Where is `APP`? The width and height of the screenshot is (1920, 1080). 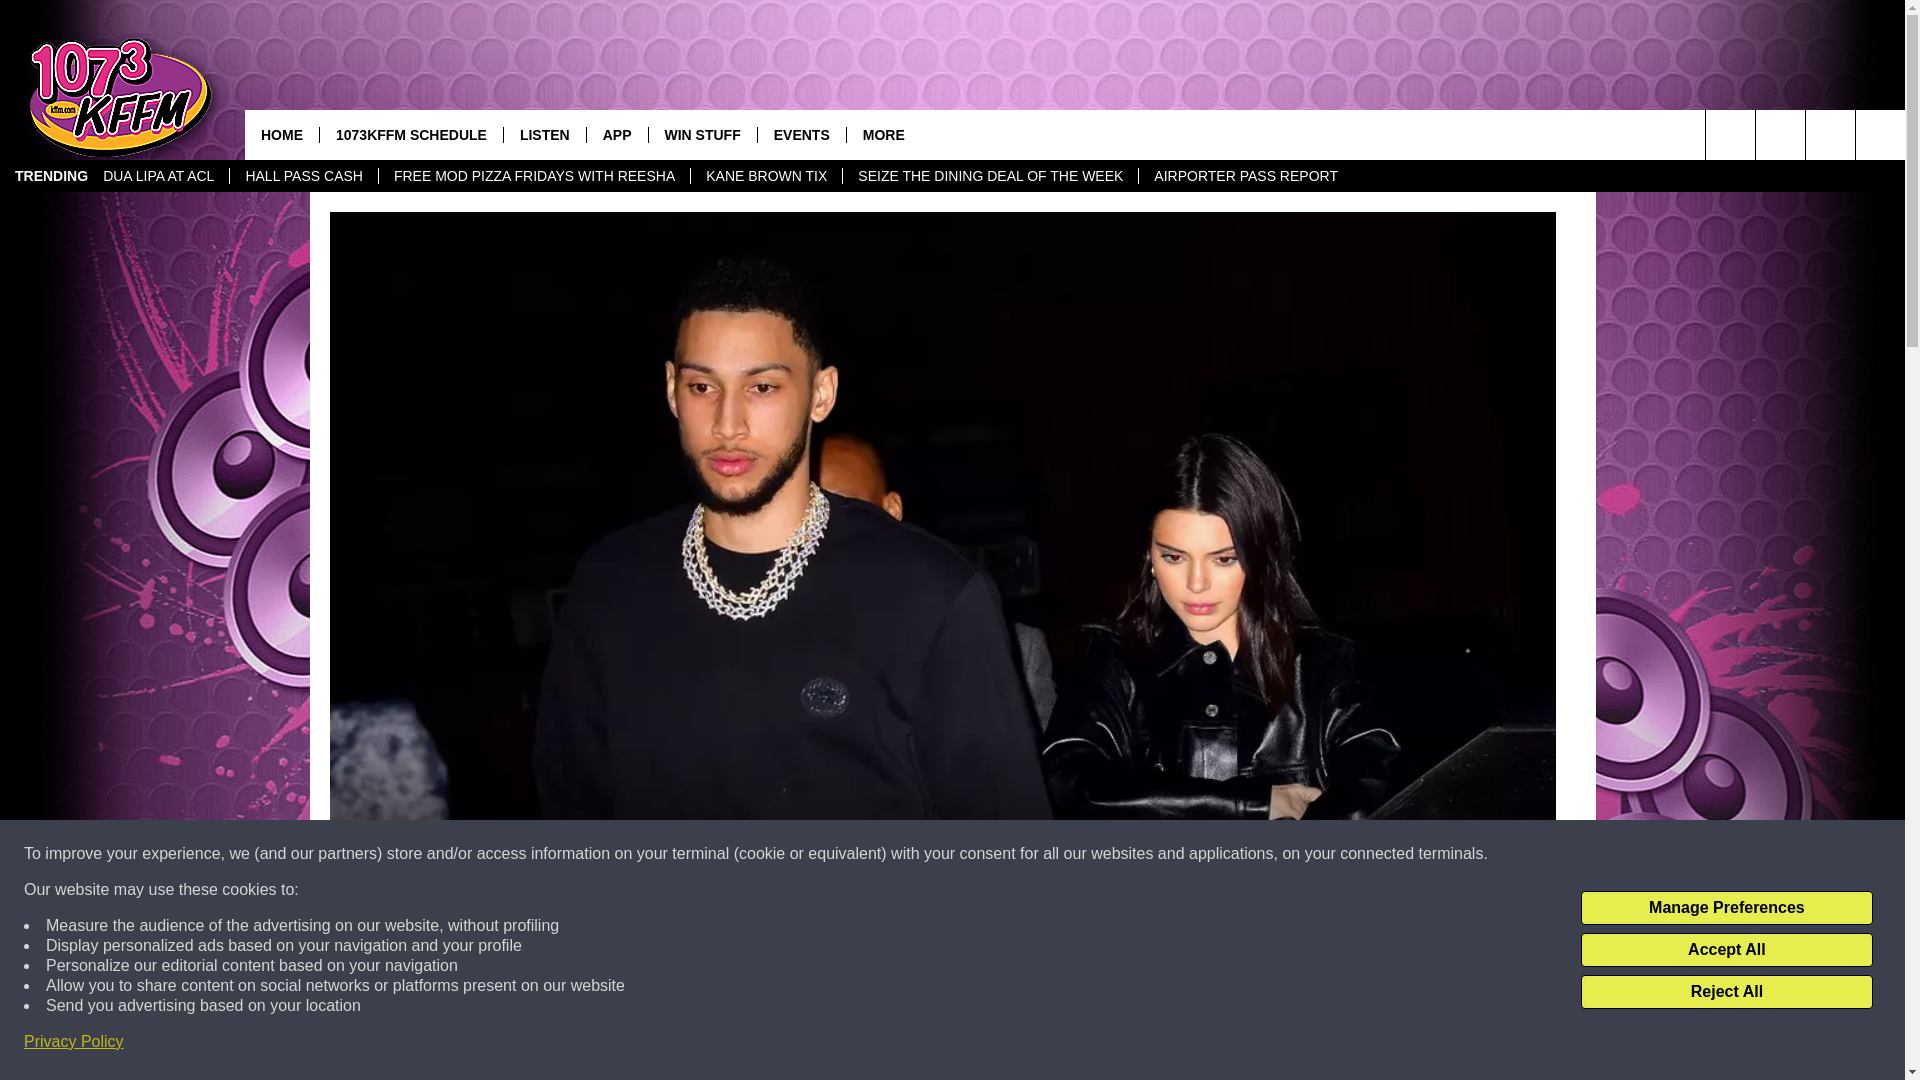 APP is located at coordinates (616, 134).